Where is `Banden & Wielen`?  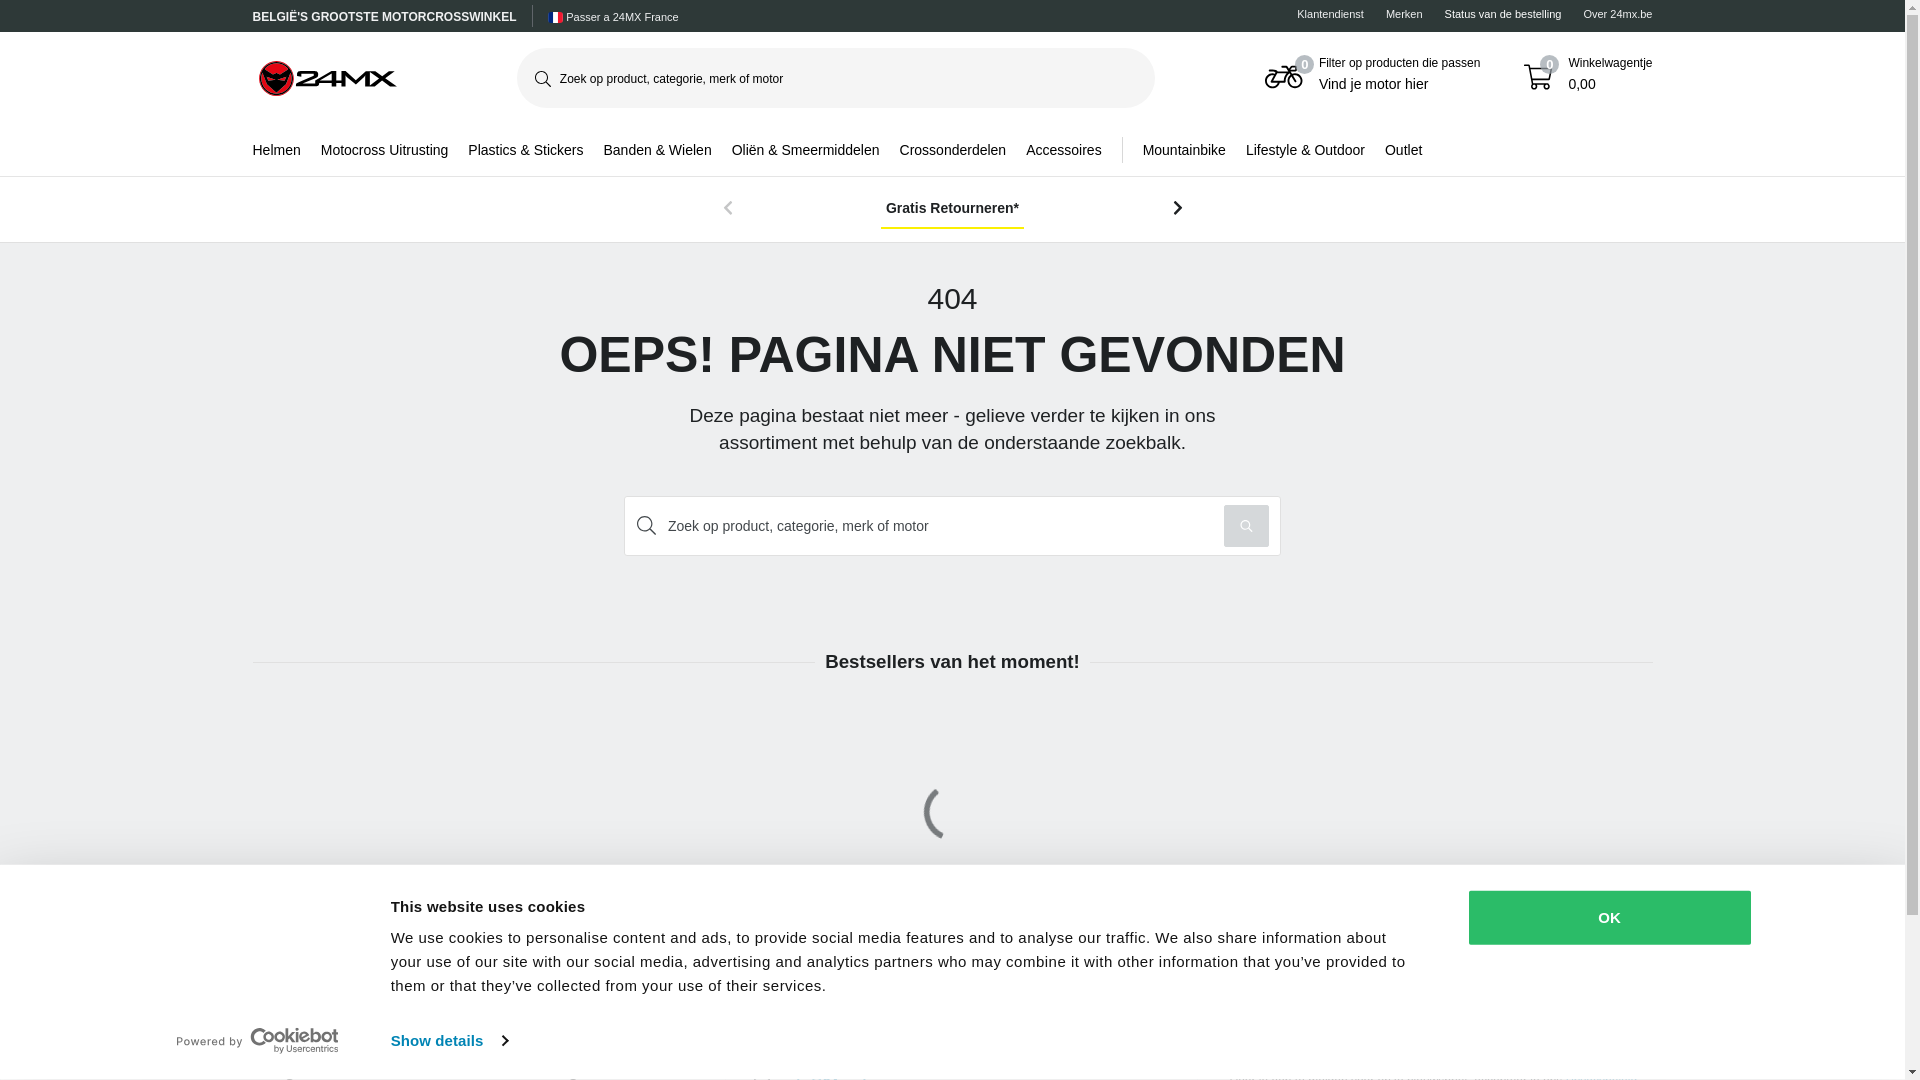
Banden & Wielen is located at coordinates (657, 150).